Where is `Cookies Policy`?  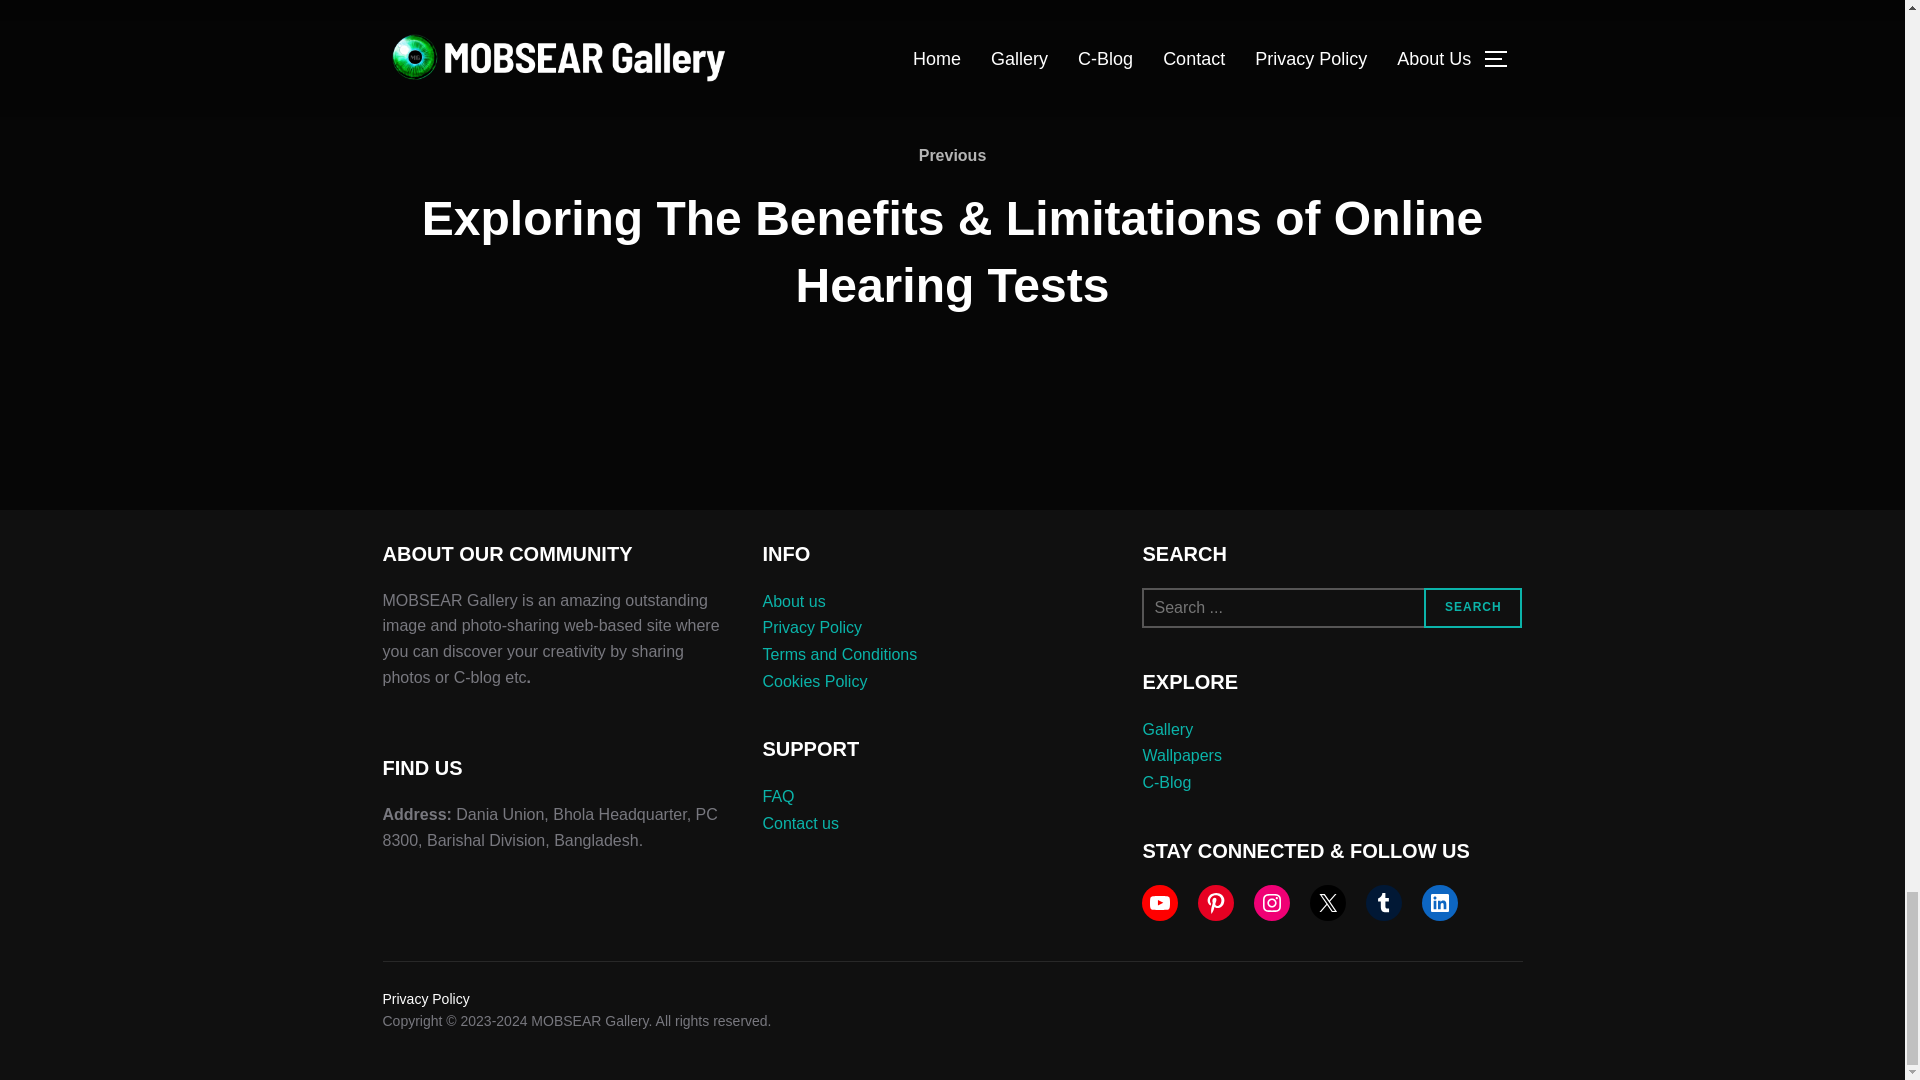 Cookies Policy is located at coordinates (814, 681).